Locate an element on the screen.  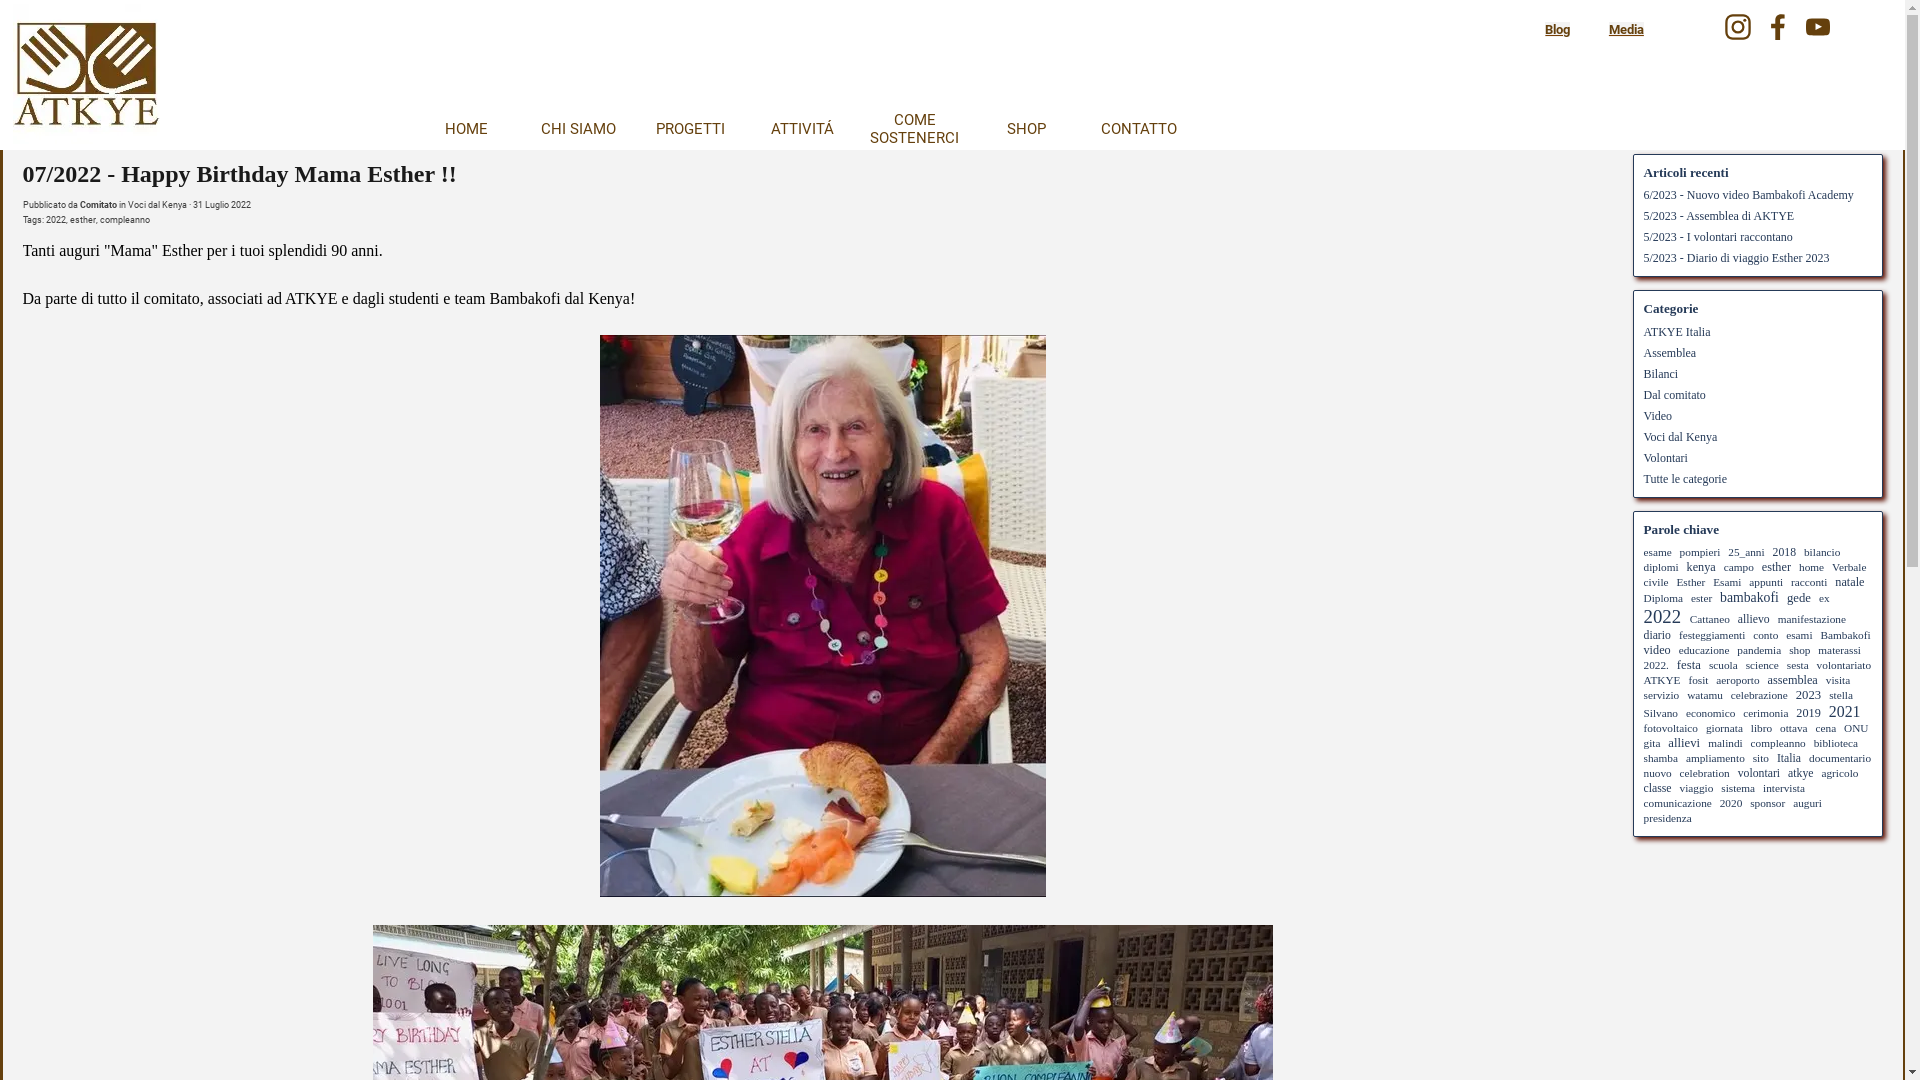
ONU is located at coordinates (1856, 728).